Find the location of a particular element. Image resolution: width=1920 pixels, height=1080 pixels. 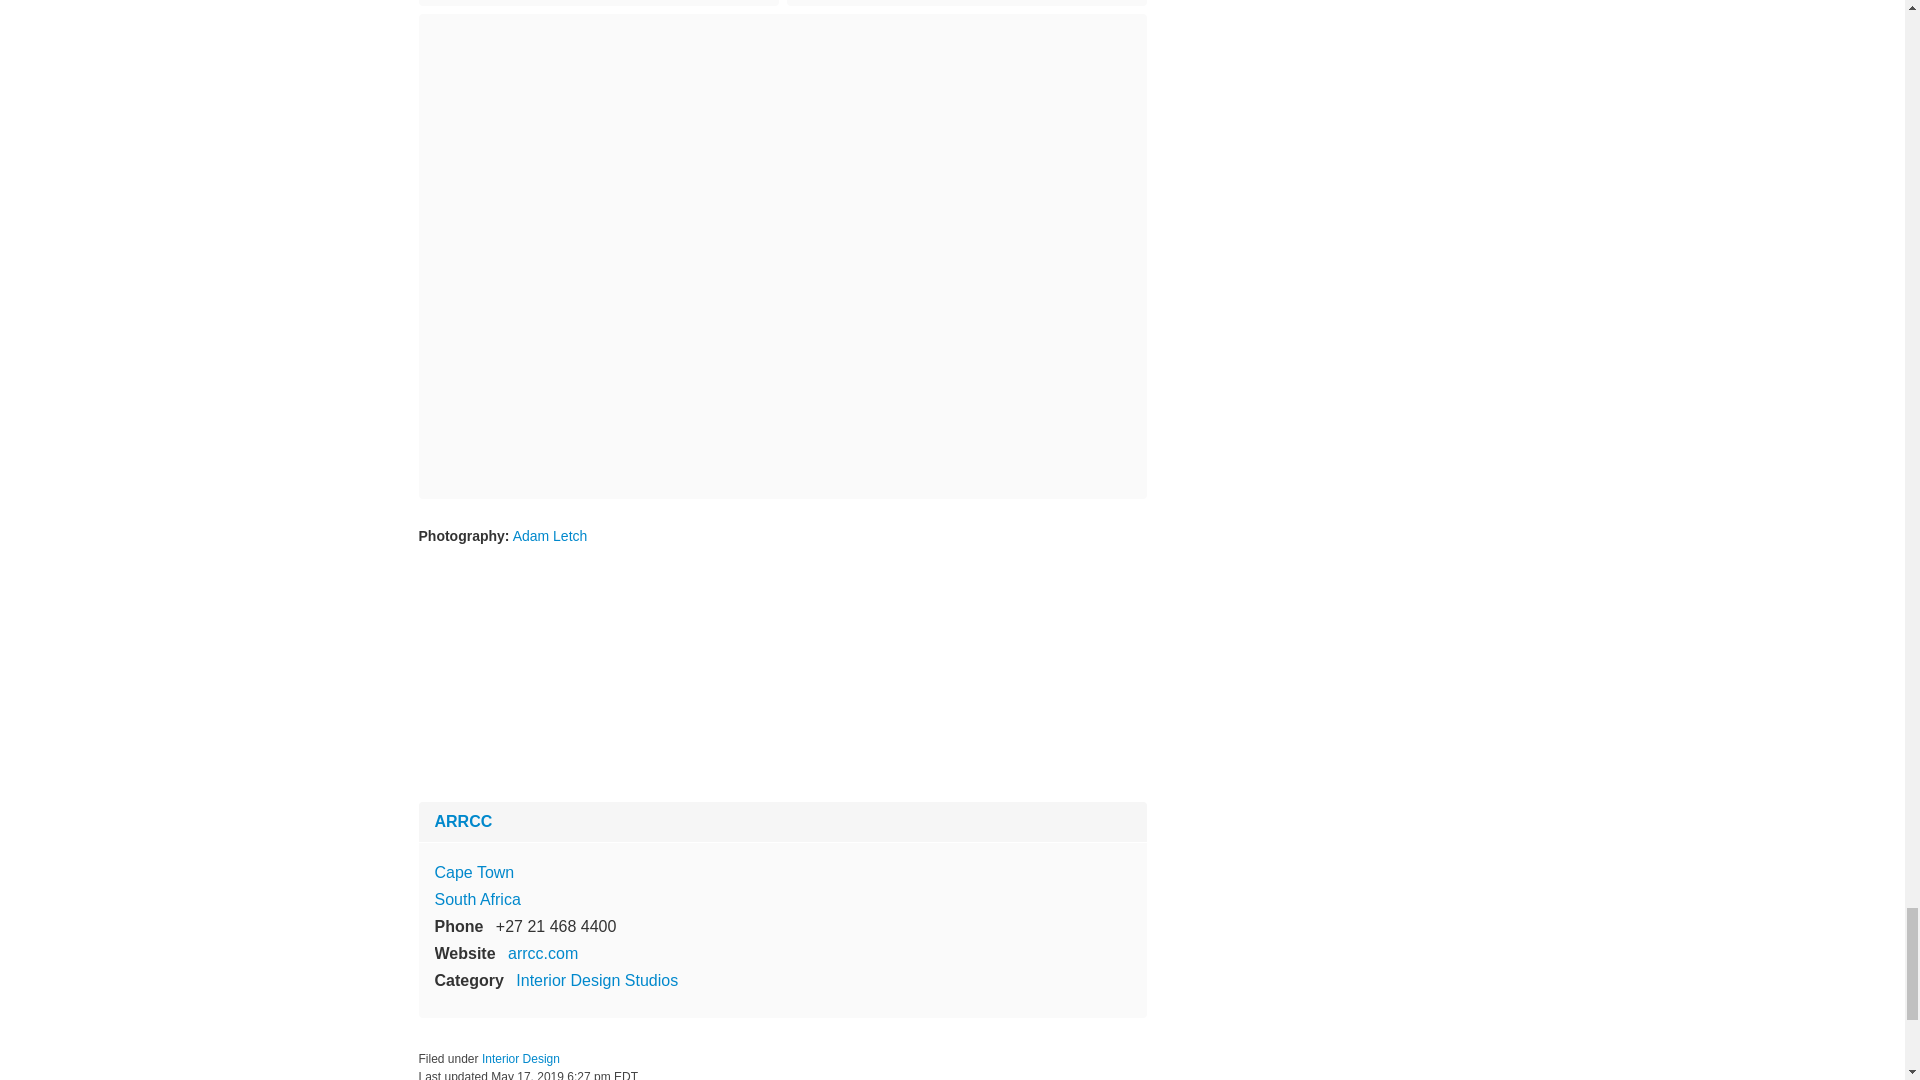

Interior Design Studios is located at coordinates (596, 980).